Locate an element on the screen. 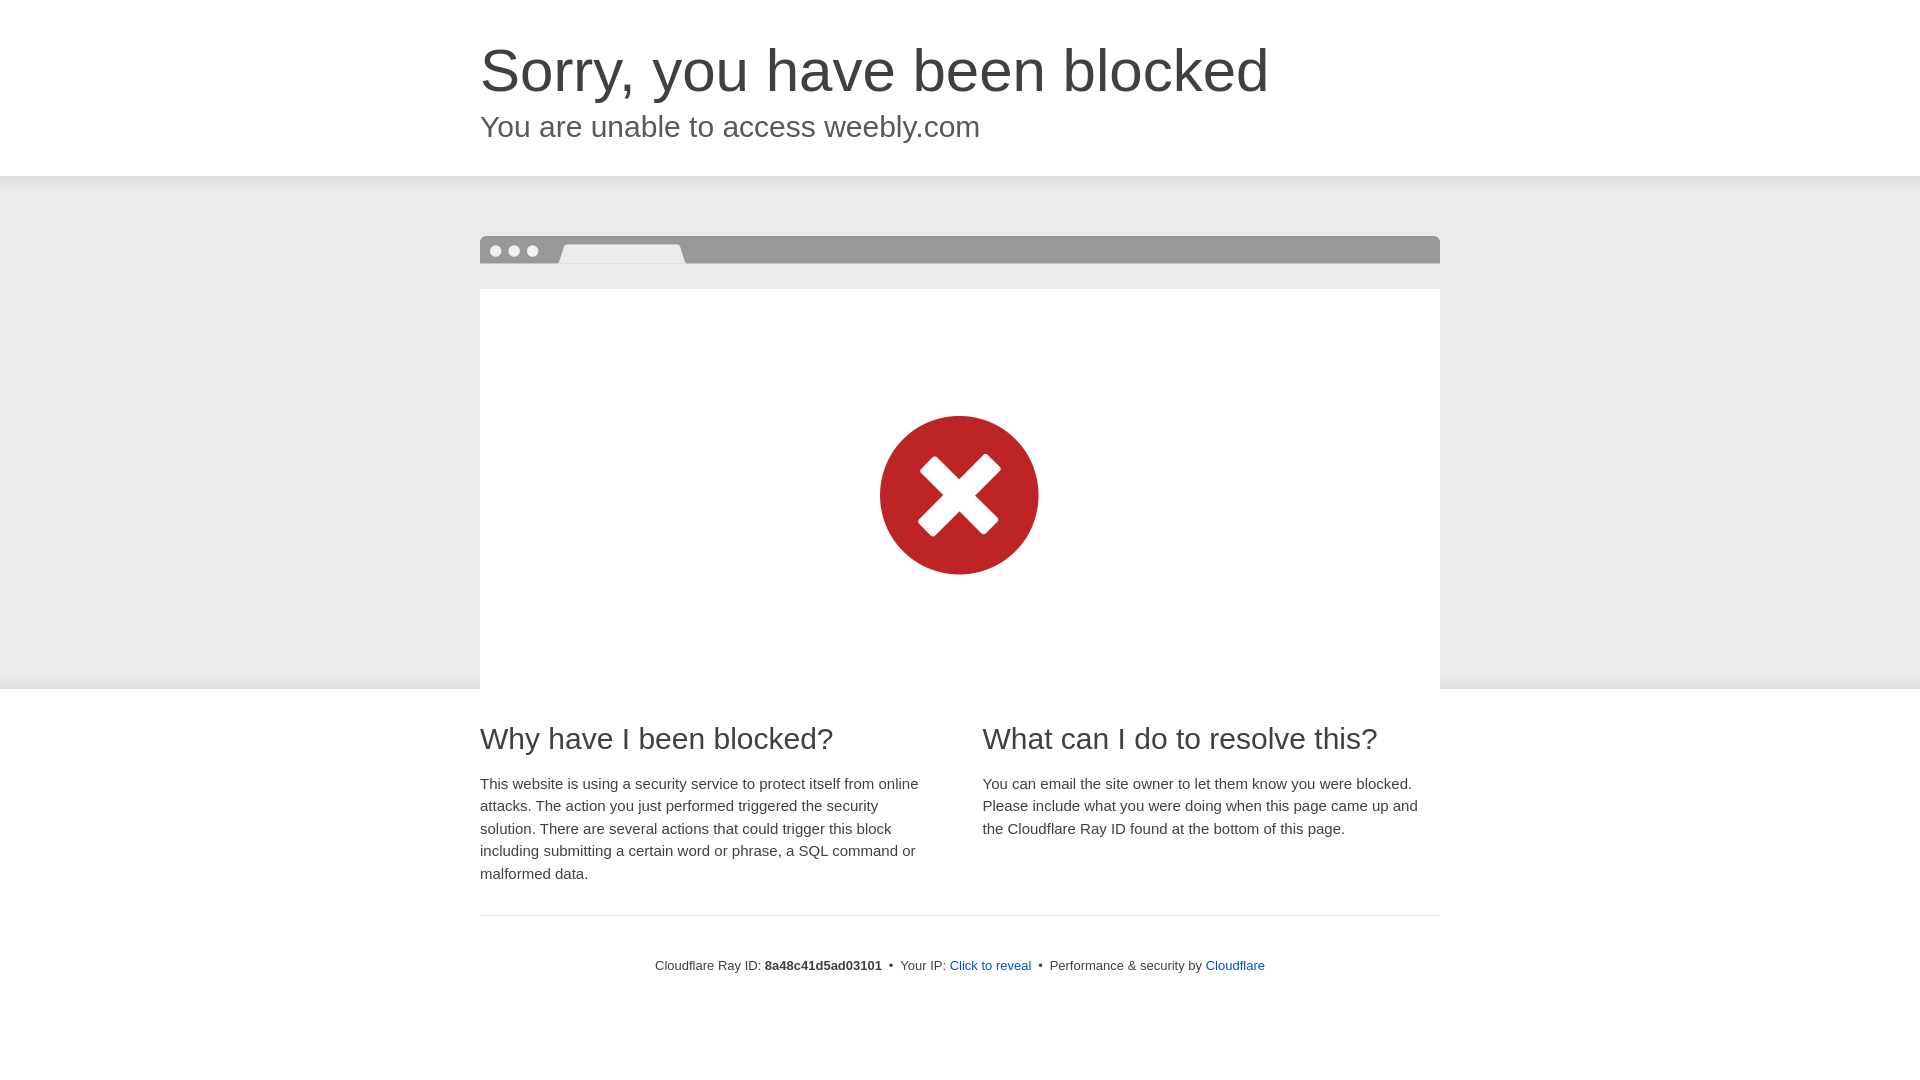 The image size is (1920, 1080). Click to reveal is located at coordinates (991, 966).